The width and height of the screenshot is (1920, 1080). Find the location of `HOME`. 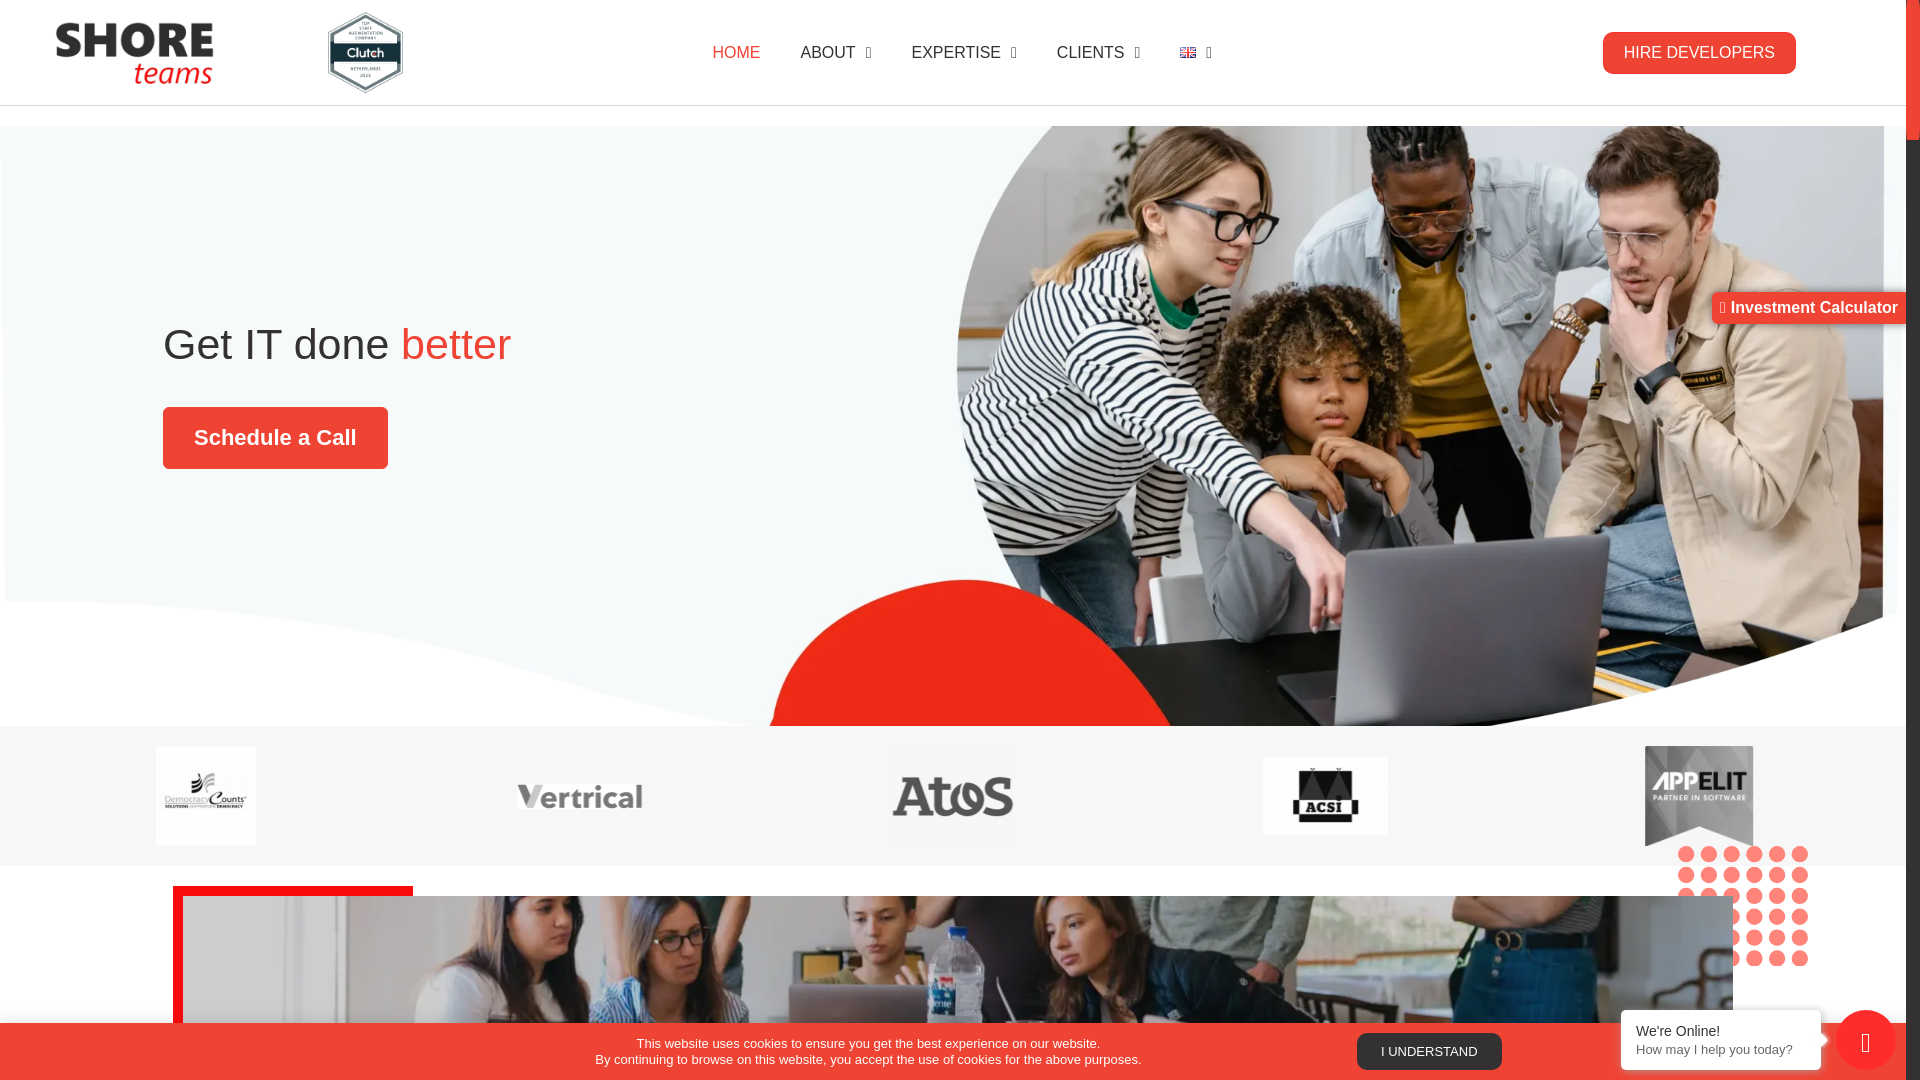

HOME is located at coordinates (737, 52).